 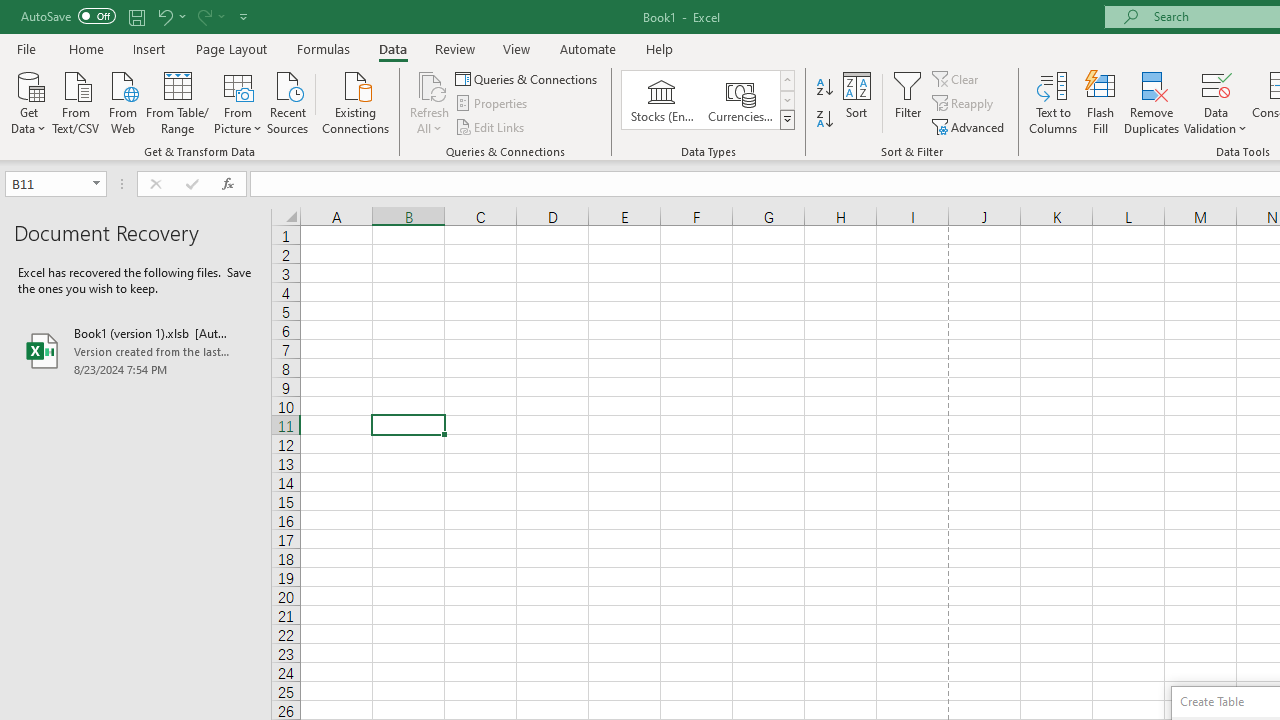 What do you see at coordinates (492, 104) in the screenshot?
I see `Properties` at bounding box center [492, 104].